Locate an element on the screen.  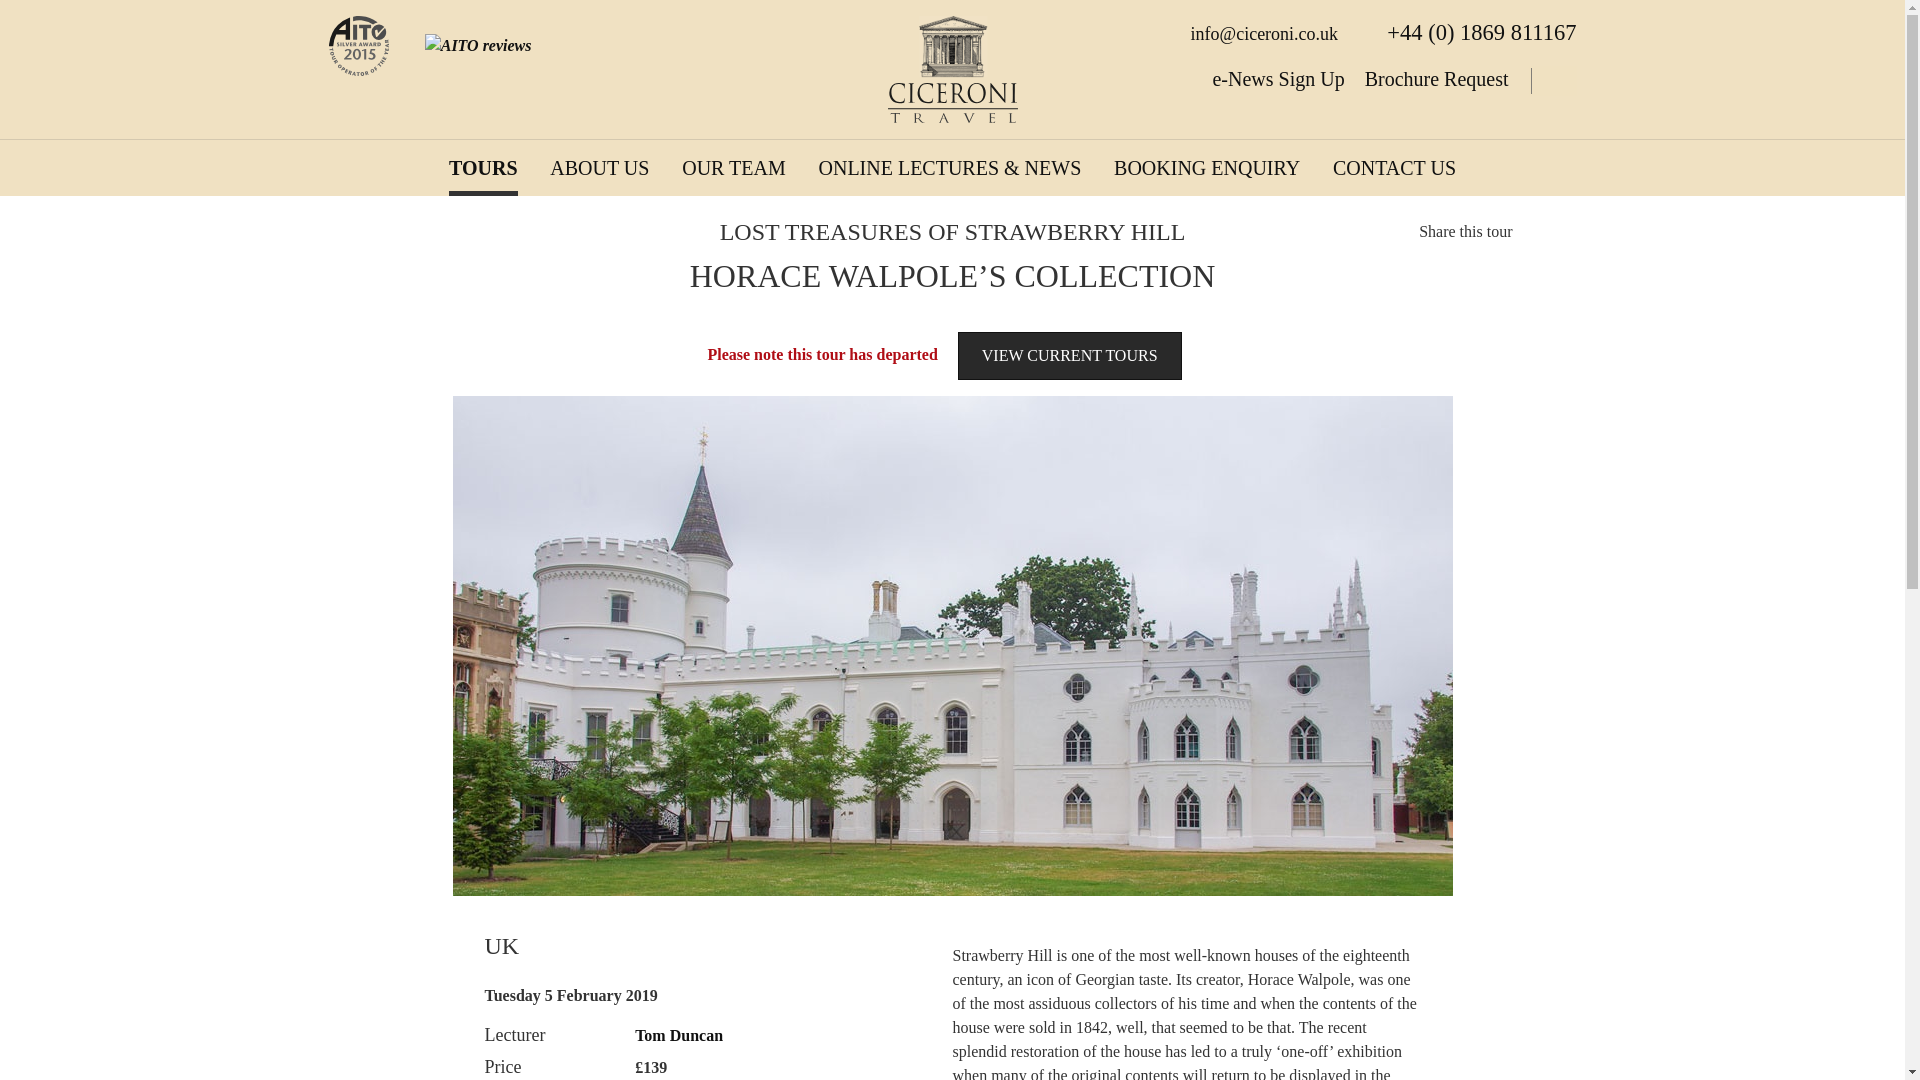
Search is located at coordinates (1552, 80).